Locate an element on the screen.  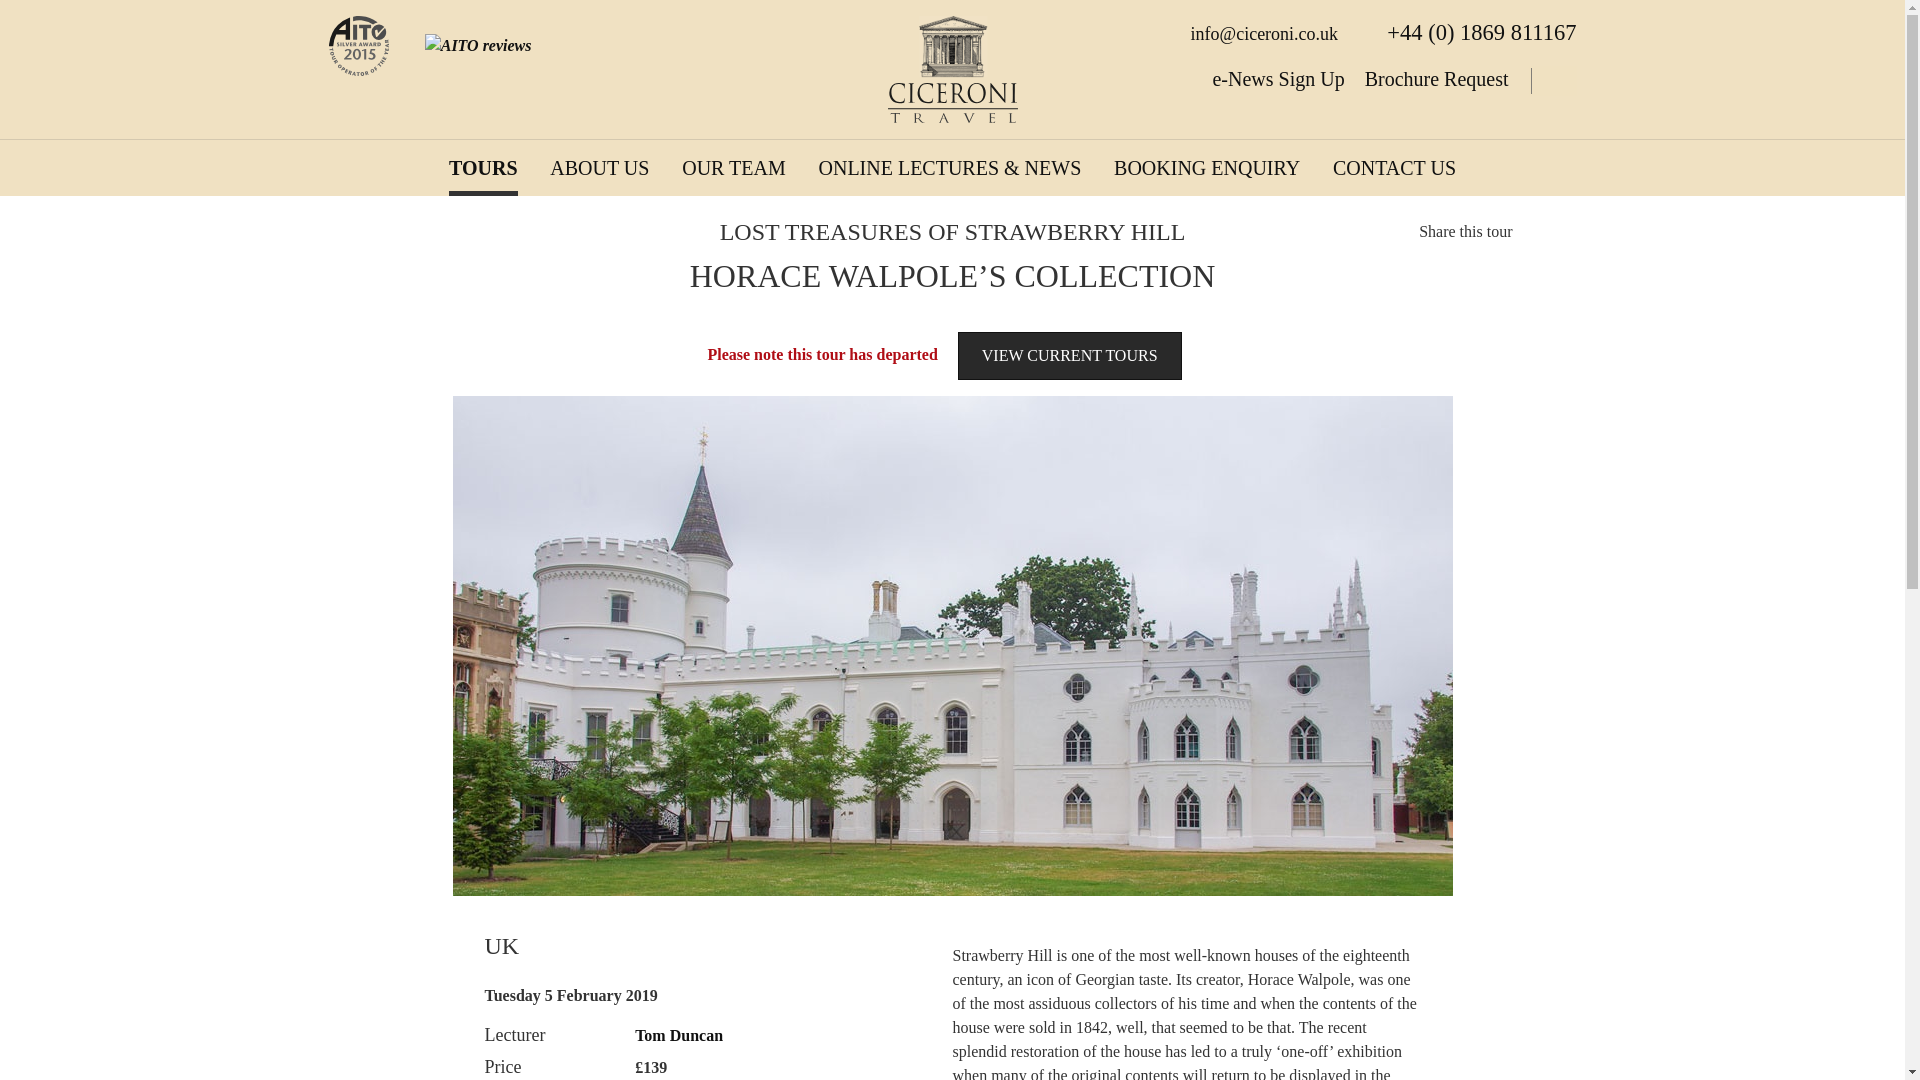
Search is located at coordinates (1552, 80).